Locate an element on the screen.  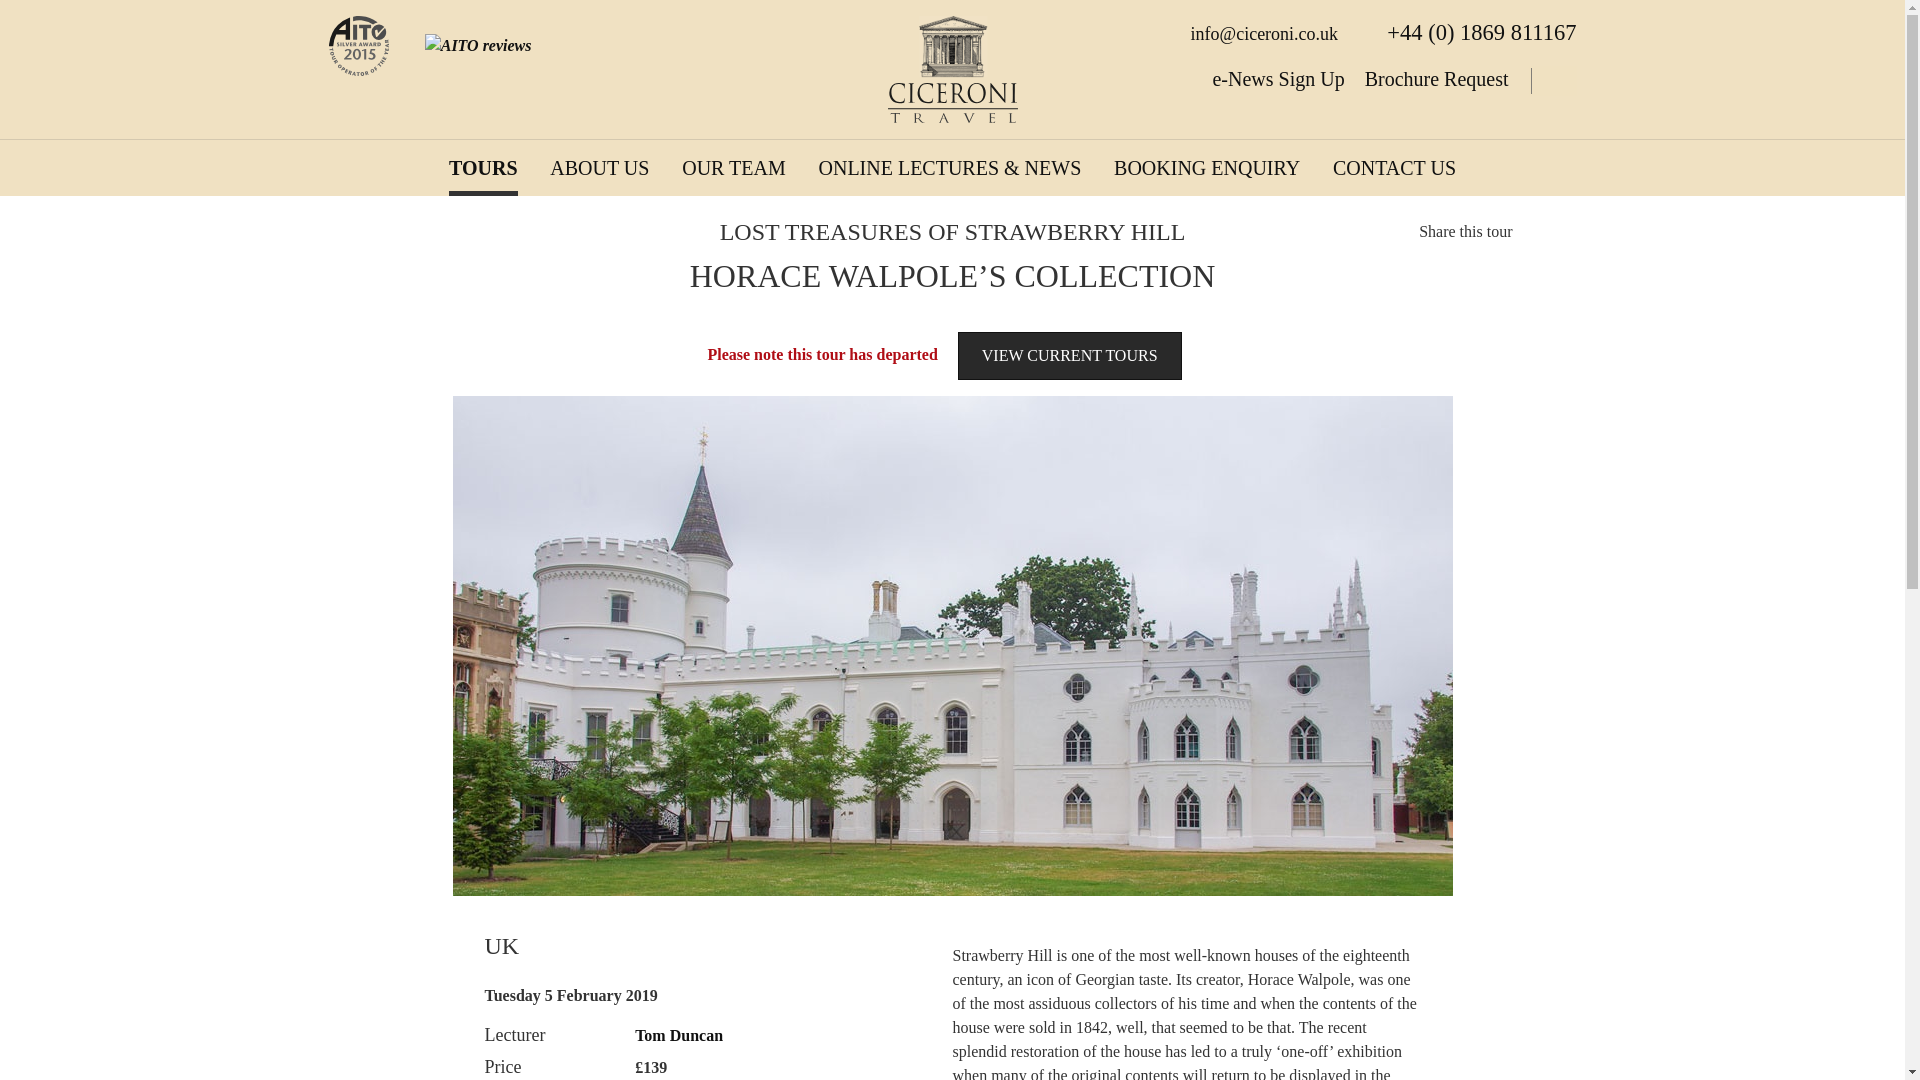
Search is located at coordinates (1552, 80).